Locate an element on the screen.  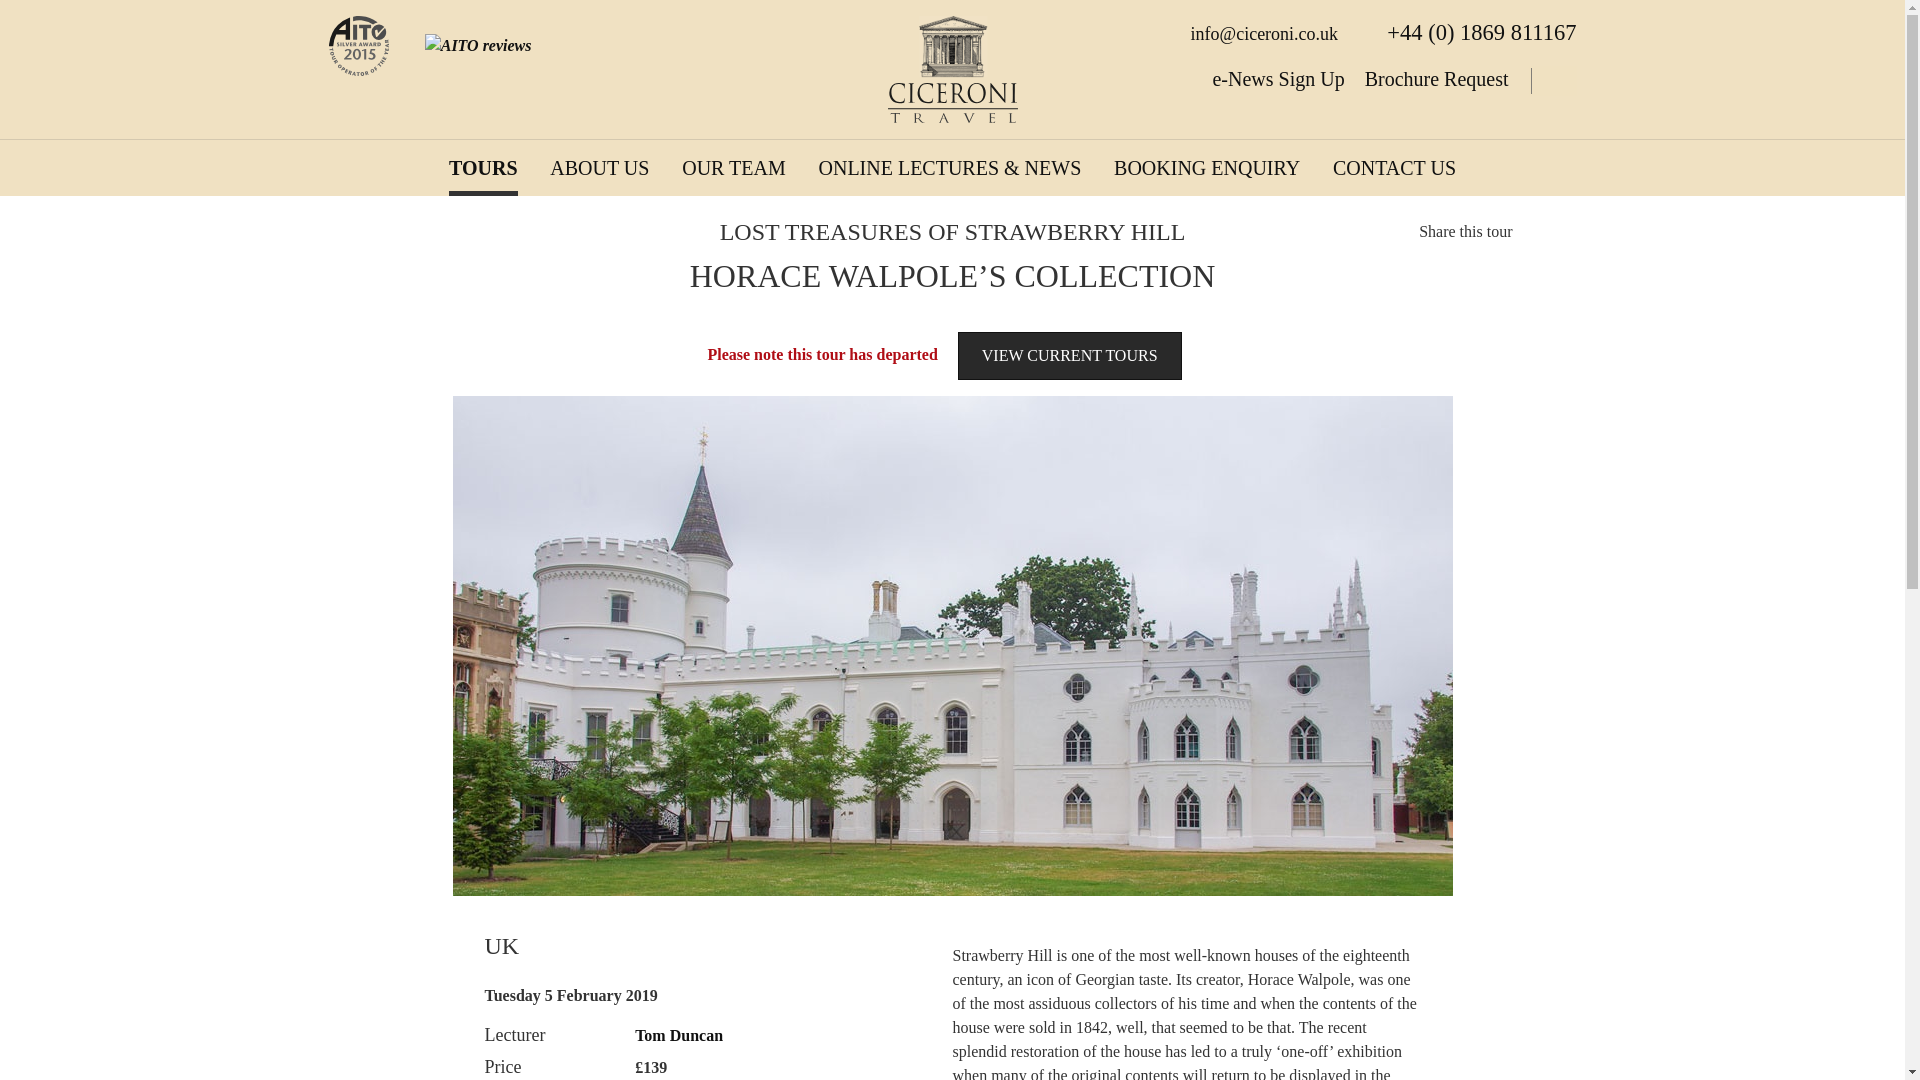
Search is located at coordinates (1552, 80).